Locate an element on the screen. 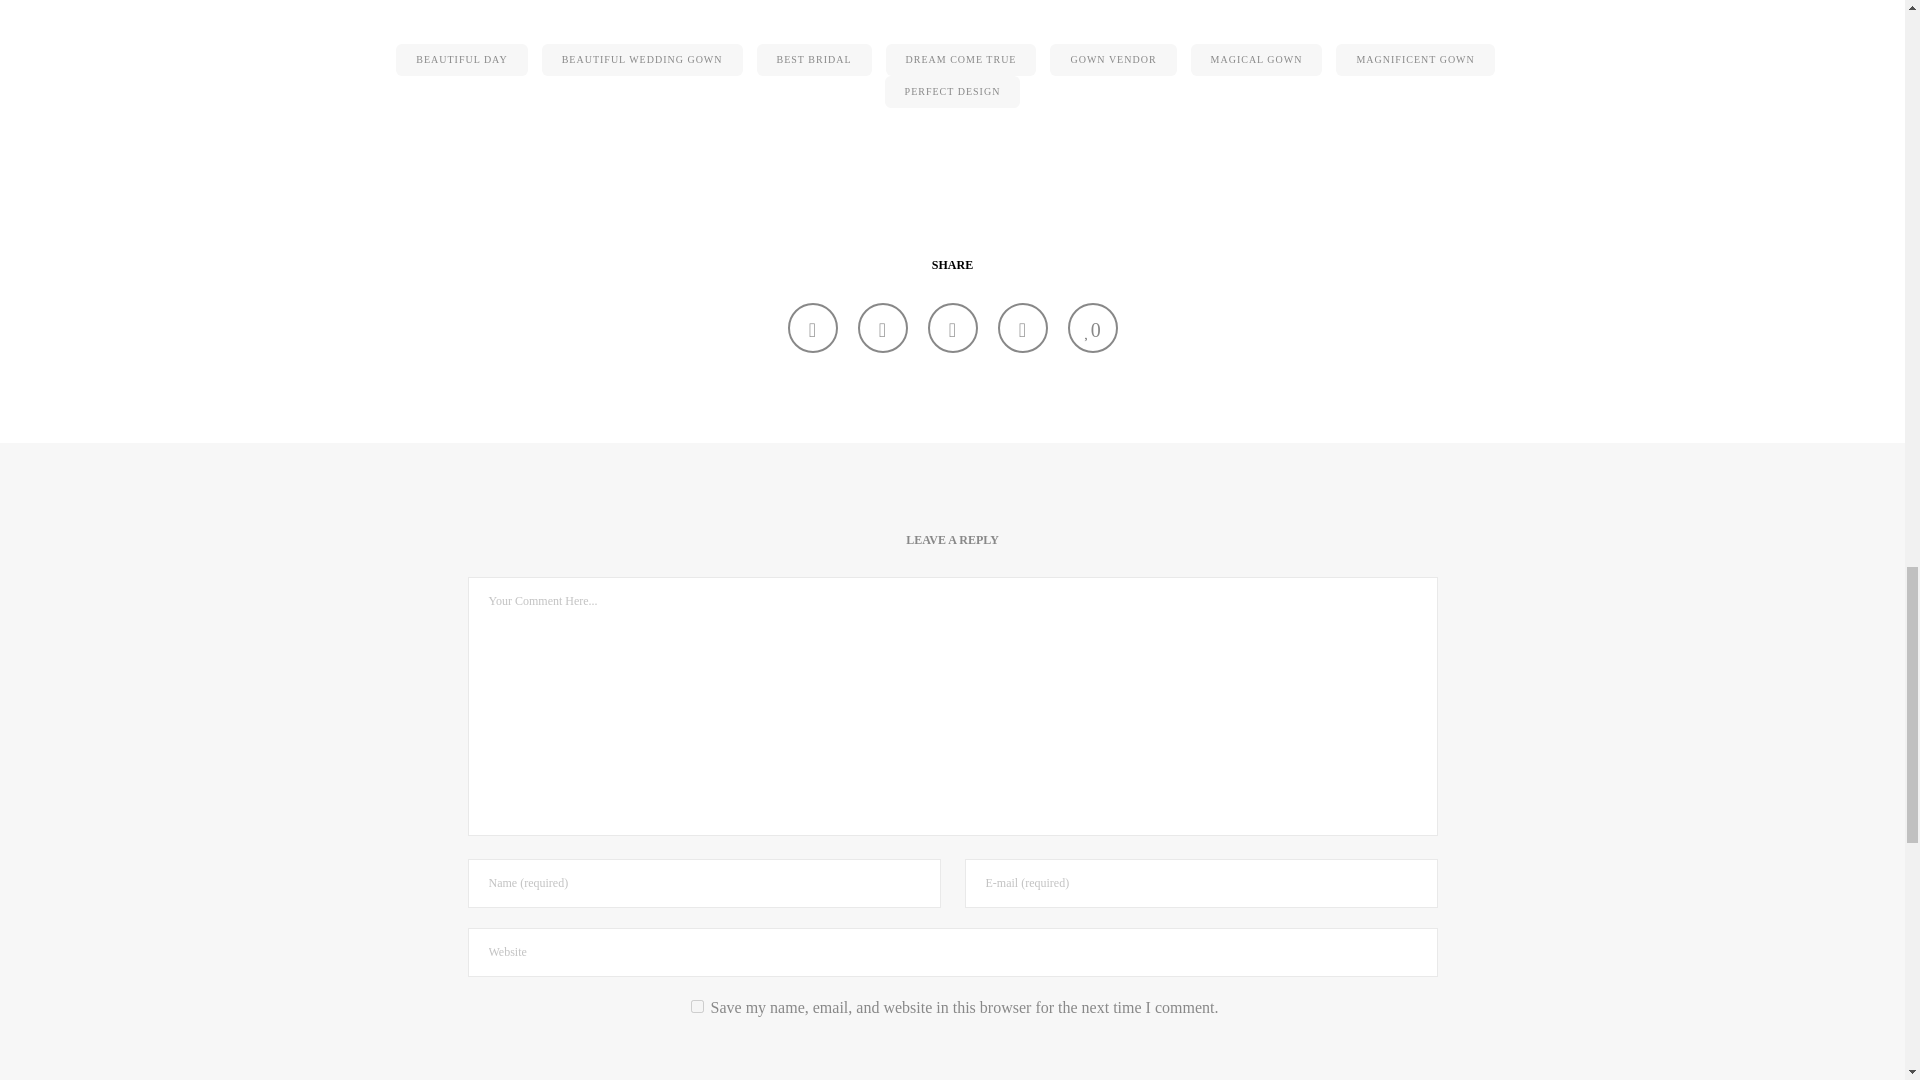 The width and height of the screenshot is (1920, 1080). MAGICAL GOWN is located at coordinates (952, 328).